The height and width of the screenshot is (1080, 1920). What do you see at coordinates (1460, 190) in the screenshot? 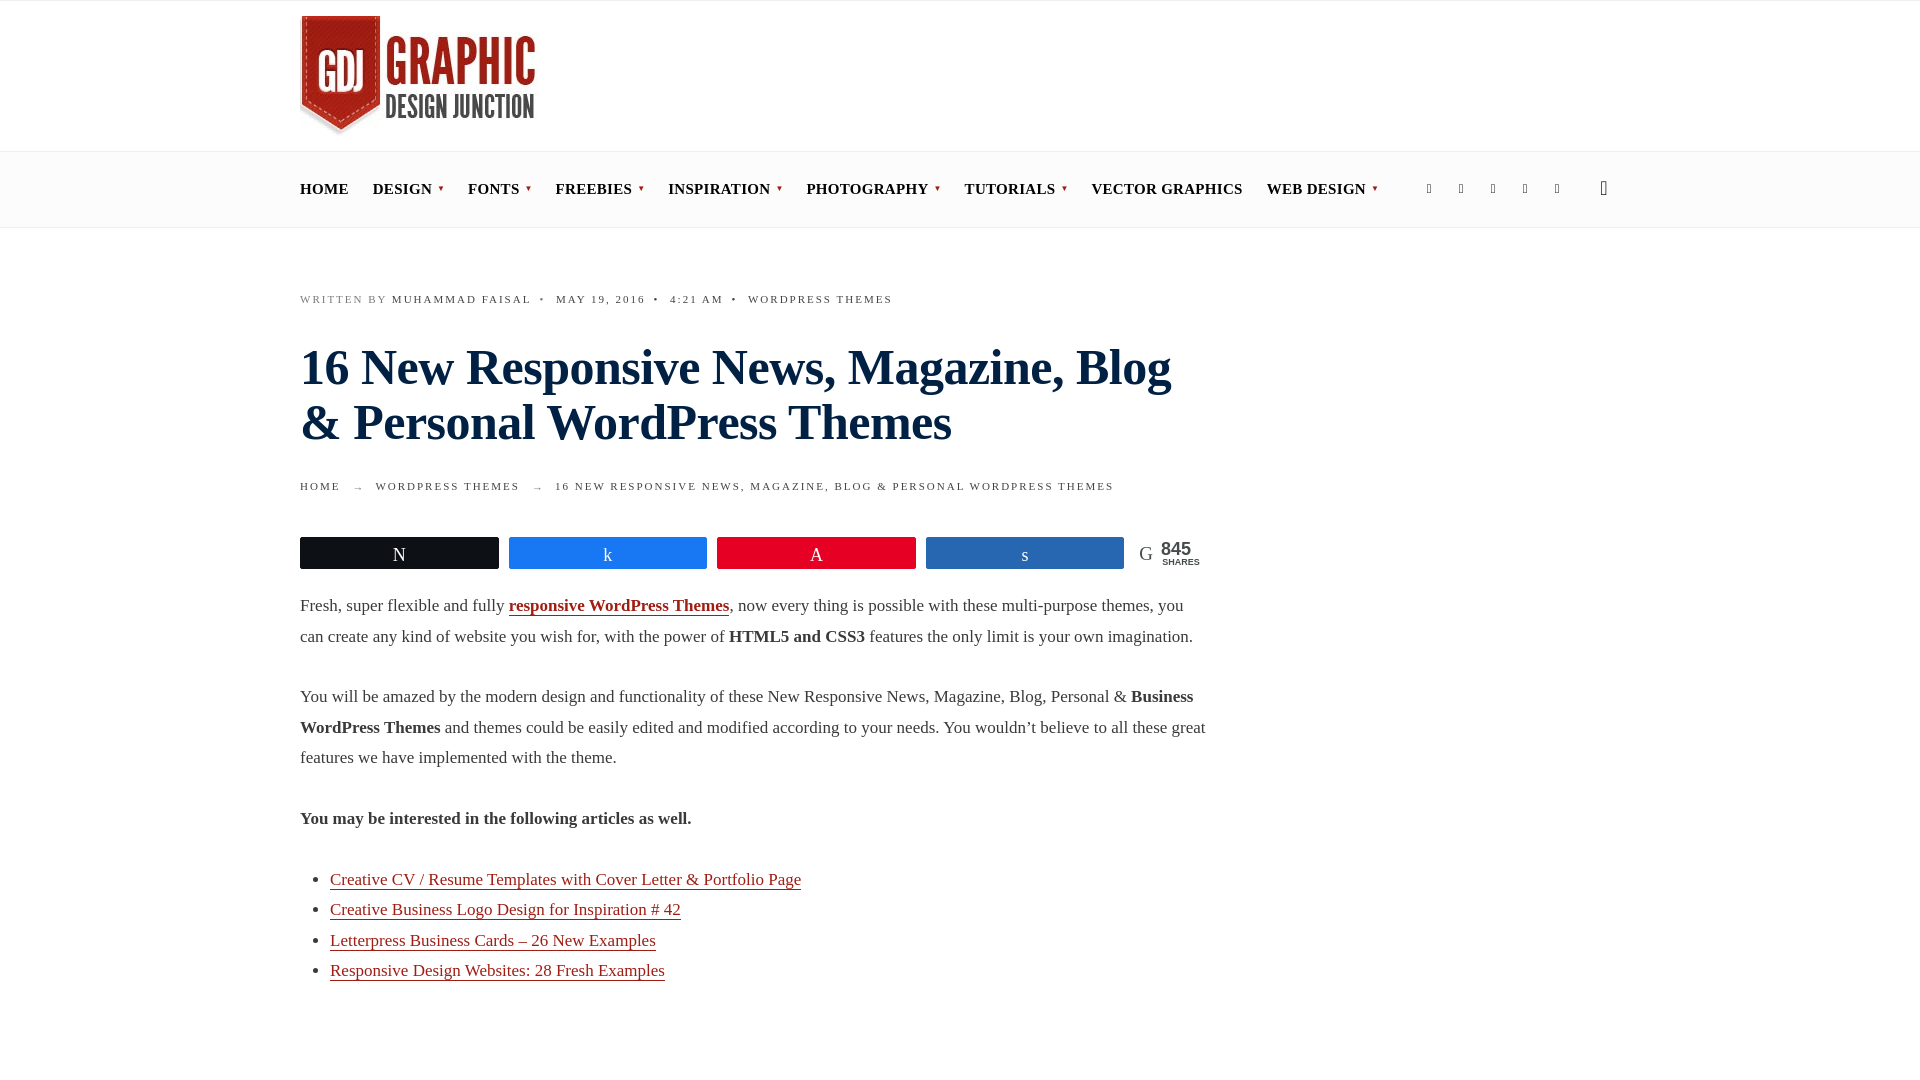
I see `Twitter` at bounding box center [1460, 190].